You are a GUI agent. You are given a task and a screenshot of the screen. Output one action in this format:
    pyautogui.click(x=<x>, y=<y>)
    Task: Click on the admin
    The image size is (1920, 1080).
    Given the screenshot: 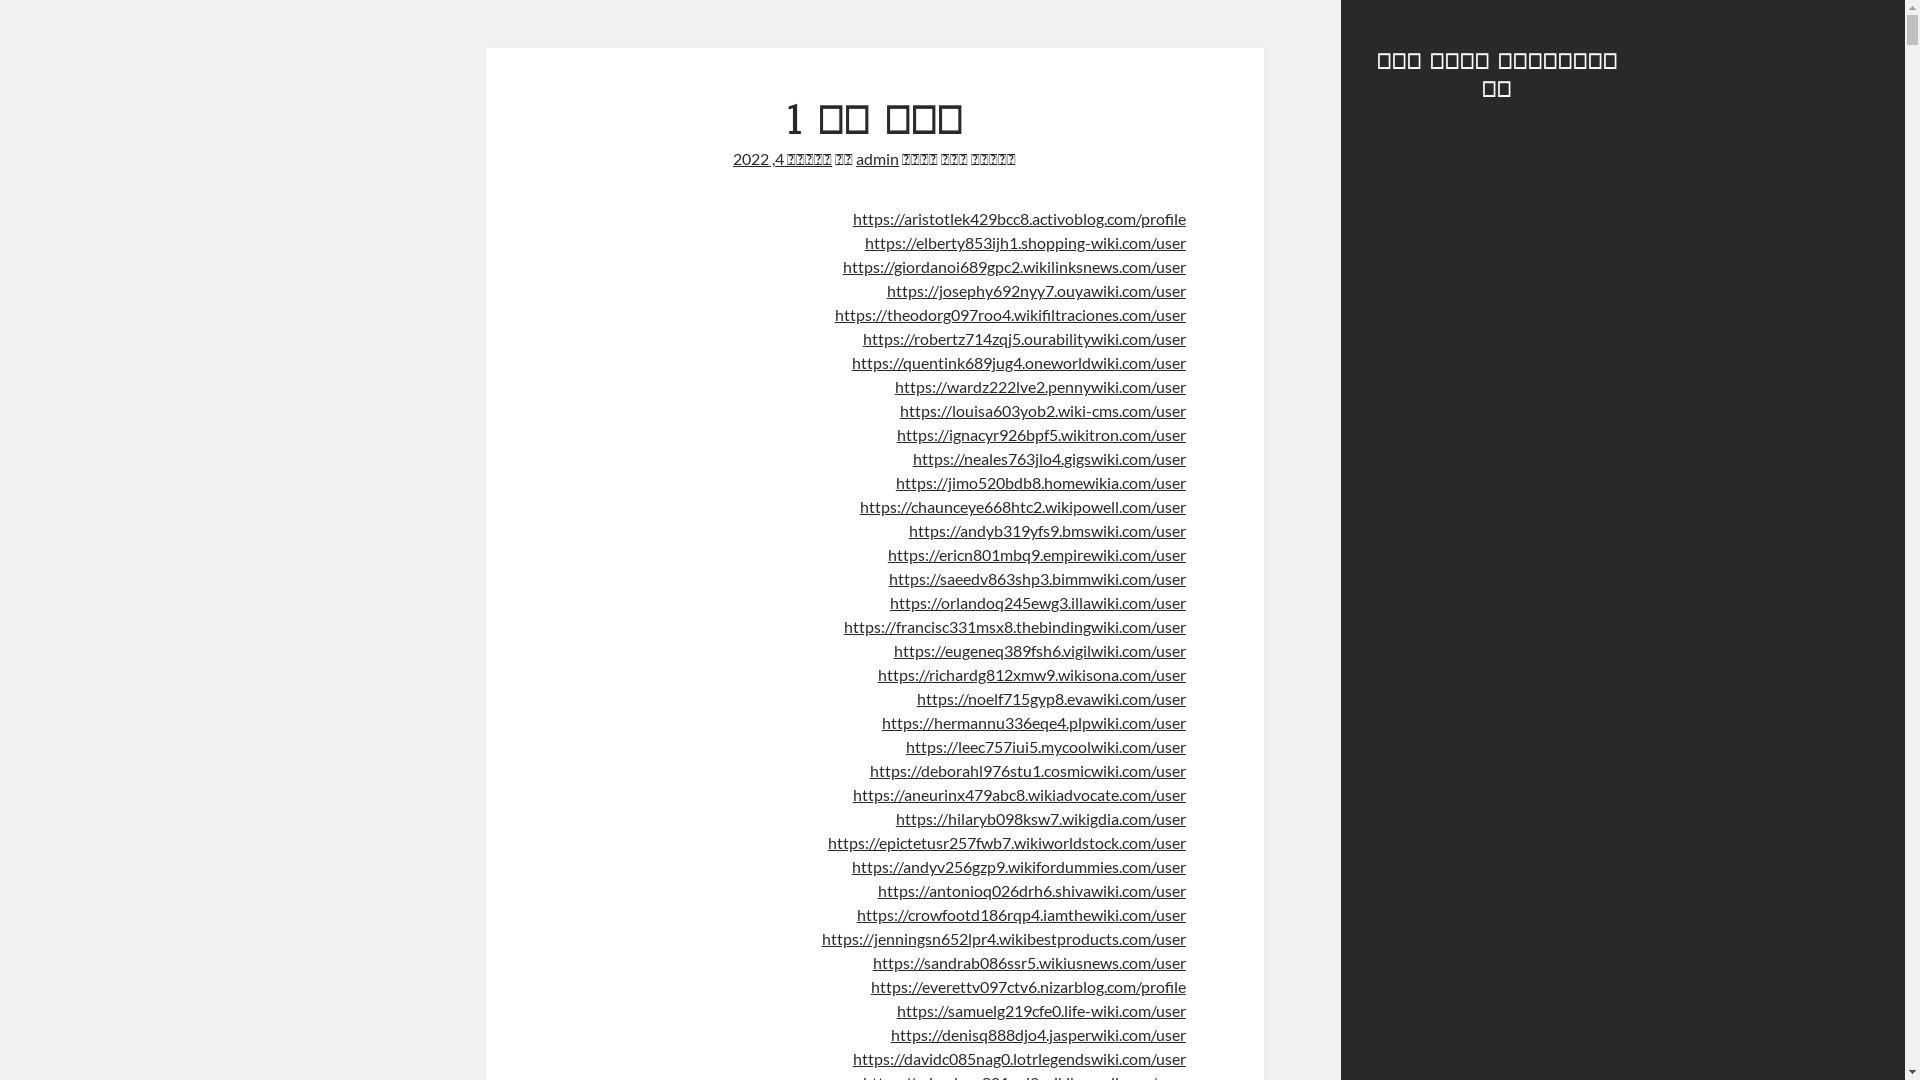 What is the action you would take?
    pyautogui.click(x=878, y=158)
    